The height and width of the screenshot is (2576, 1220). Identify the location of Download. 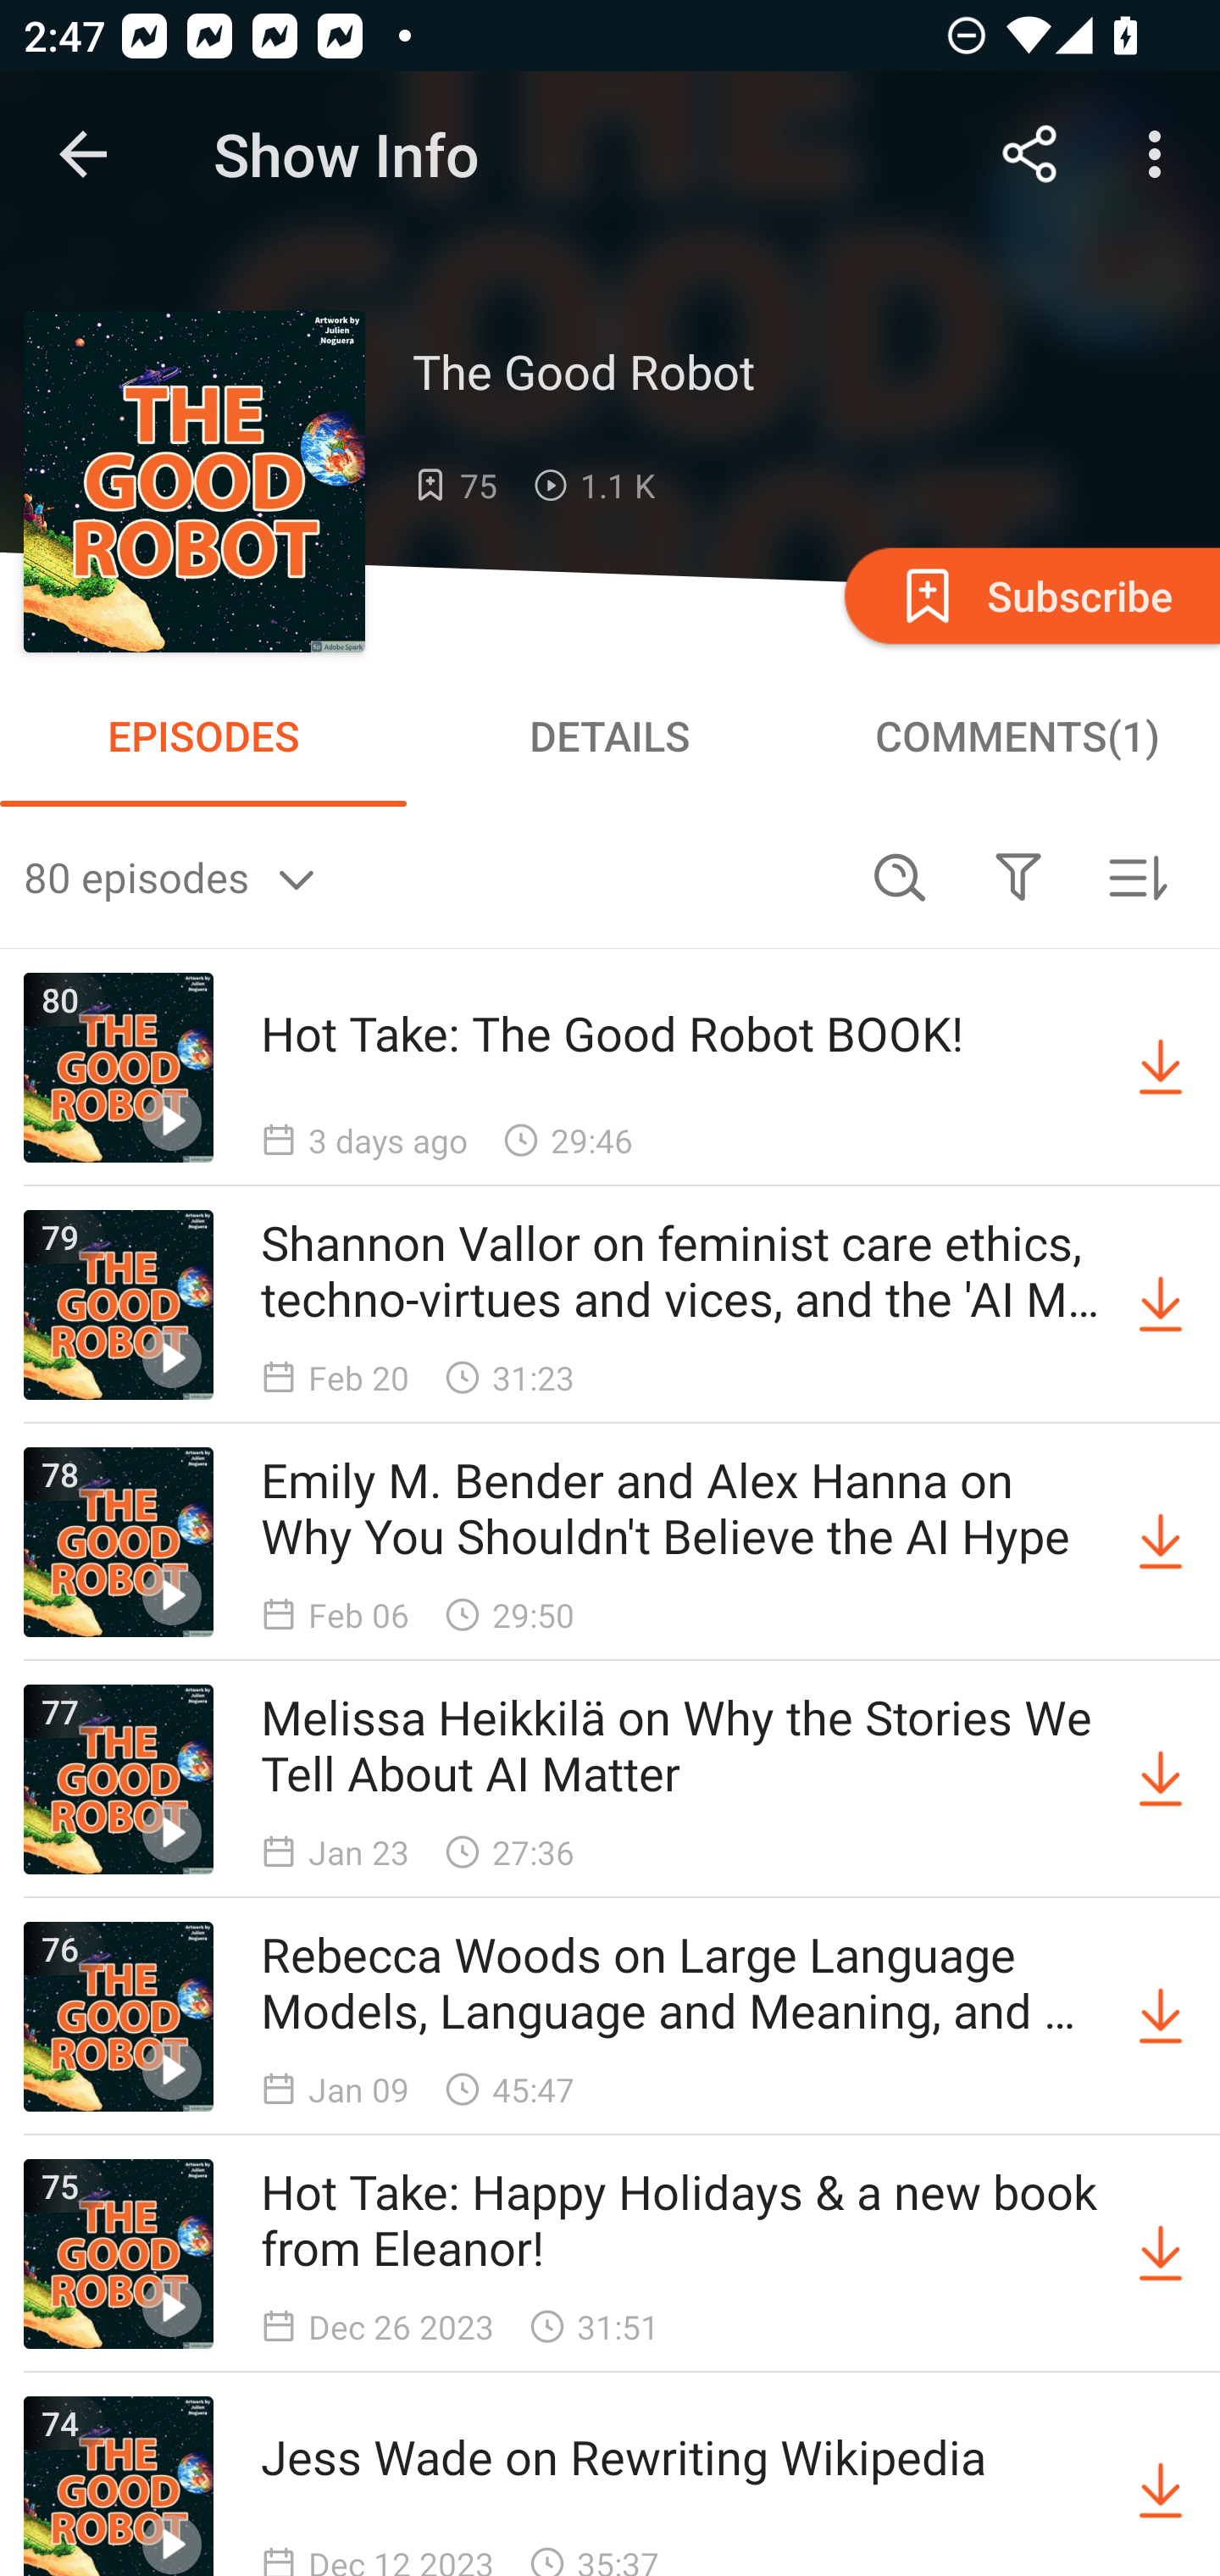
(1161, 1068).